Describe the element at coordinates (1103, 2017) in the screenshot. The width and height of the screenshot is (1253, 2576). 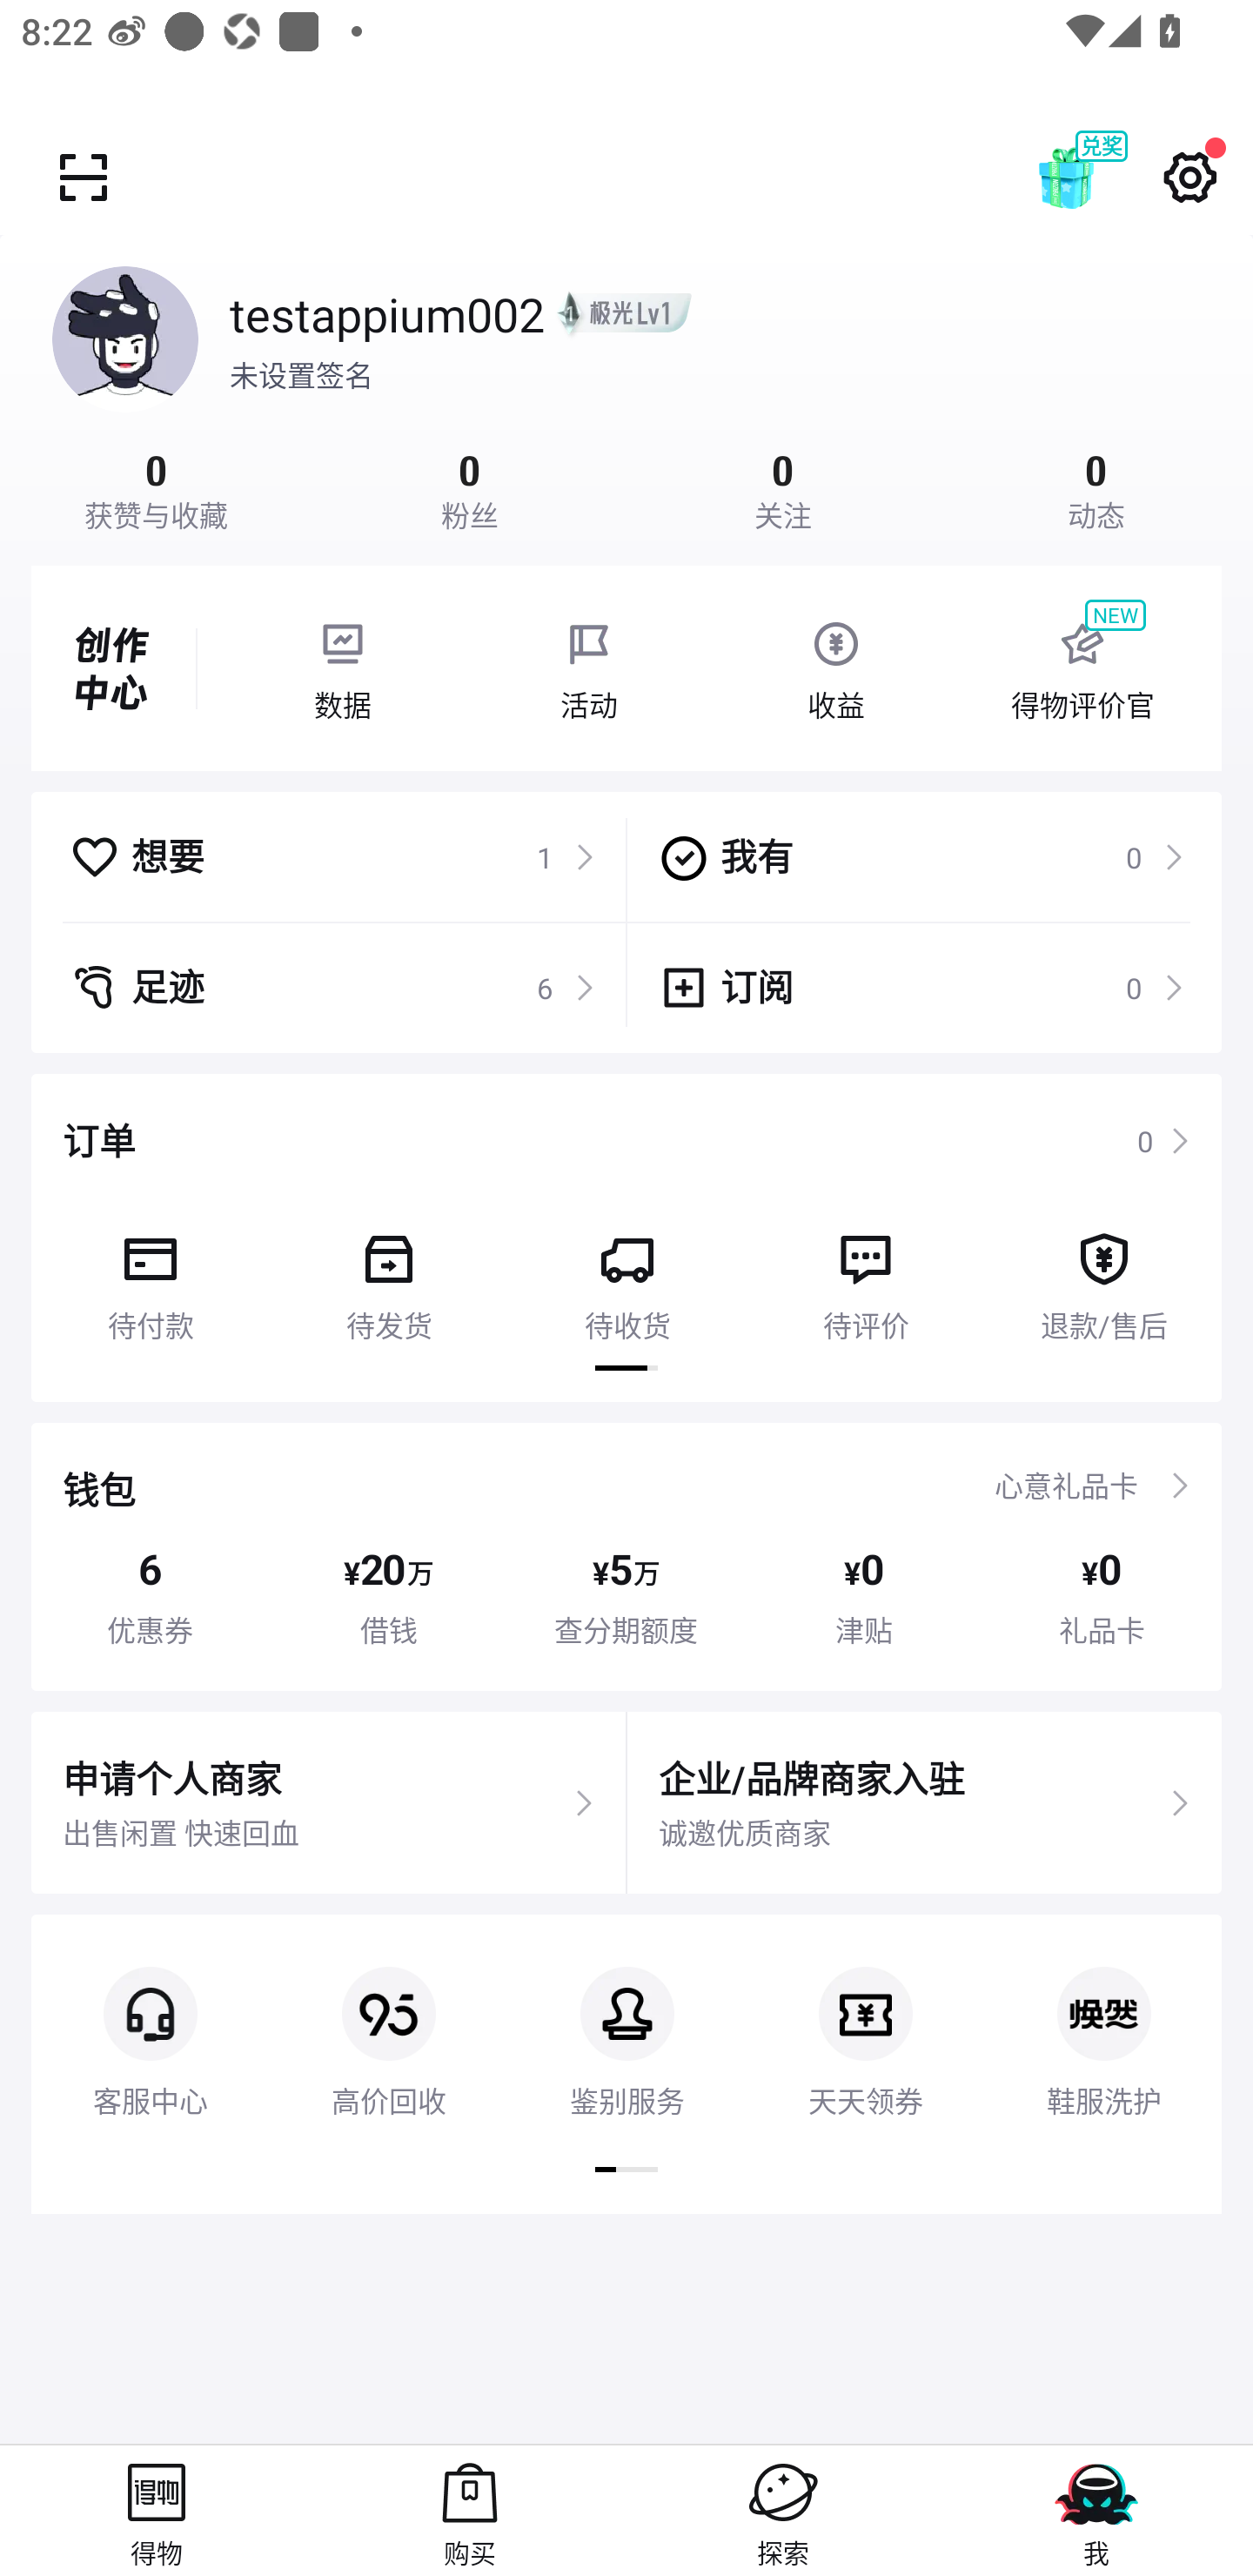
I see `鞋服洗护` at that location.